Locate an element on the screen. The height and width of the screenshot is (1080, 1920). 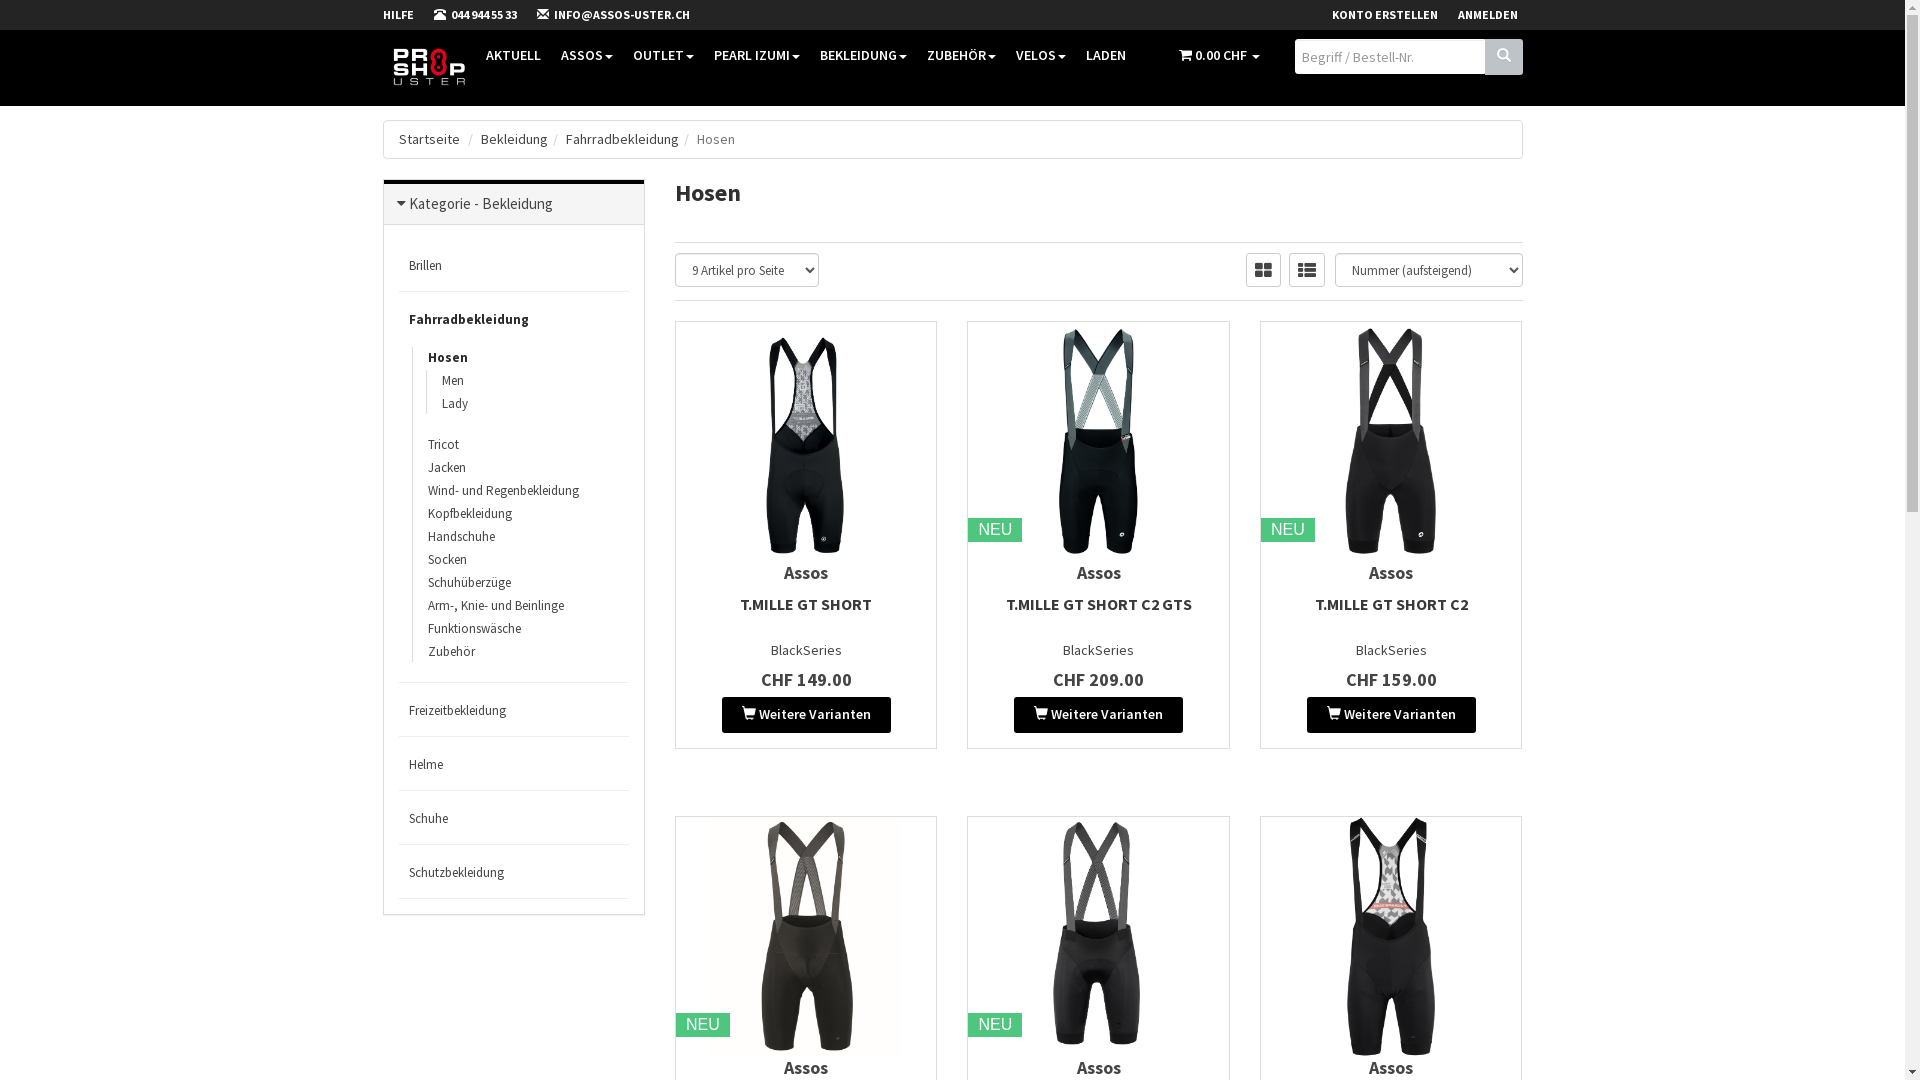
Freizeitbekleidung is located at coordinates (514, 710).